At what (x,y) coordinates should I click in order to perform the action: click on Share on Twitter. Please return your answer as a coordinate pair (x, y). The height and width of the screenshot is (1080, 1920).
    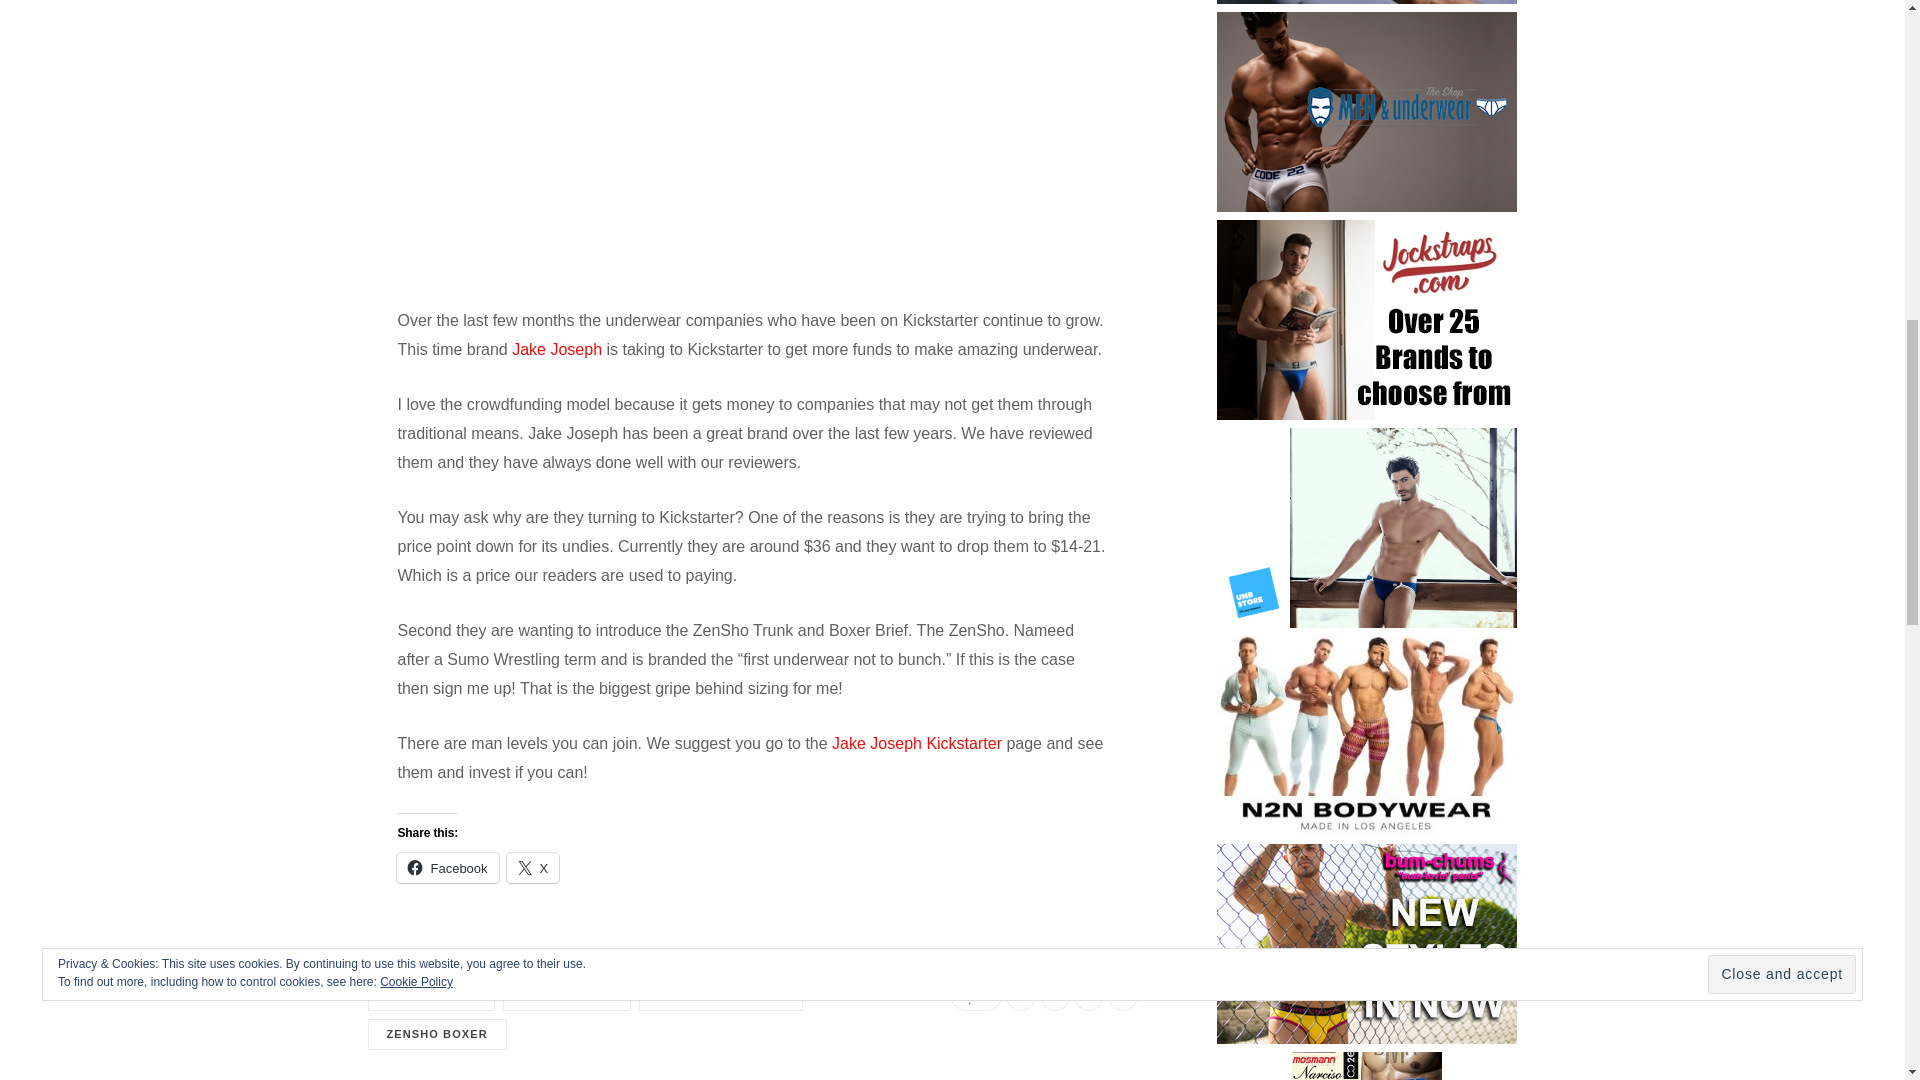
    Looking at the image, I should click on (1054, 995).